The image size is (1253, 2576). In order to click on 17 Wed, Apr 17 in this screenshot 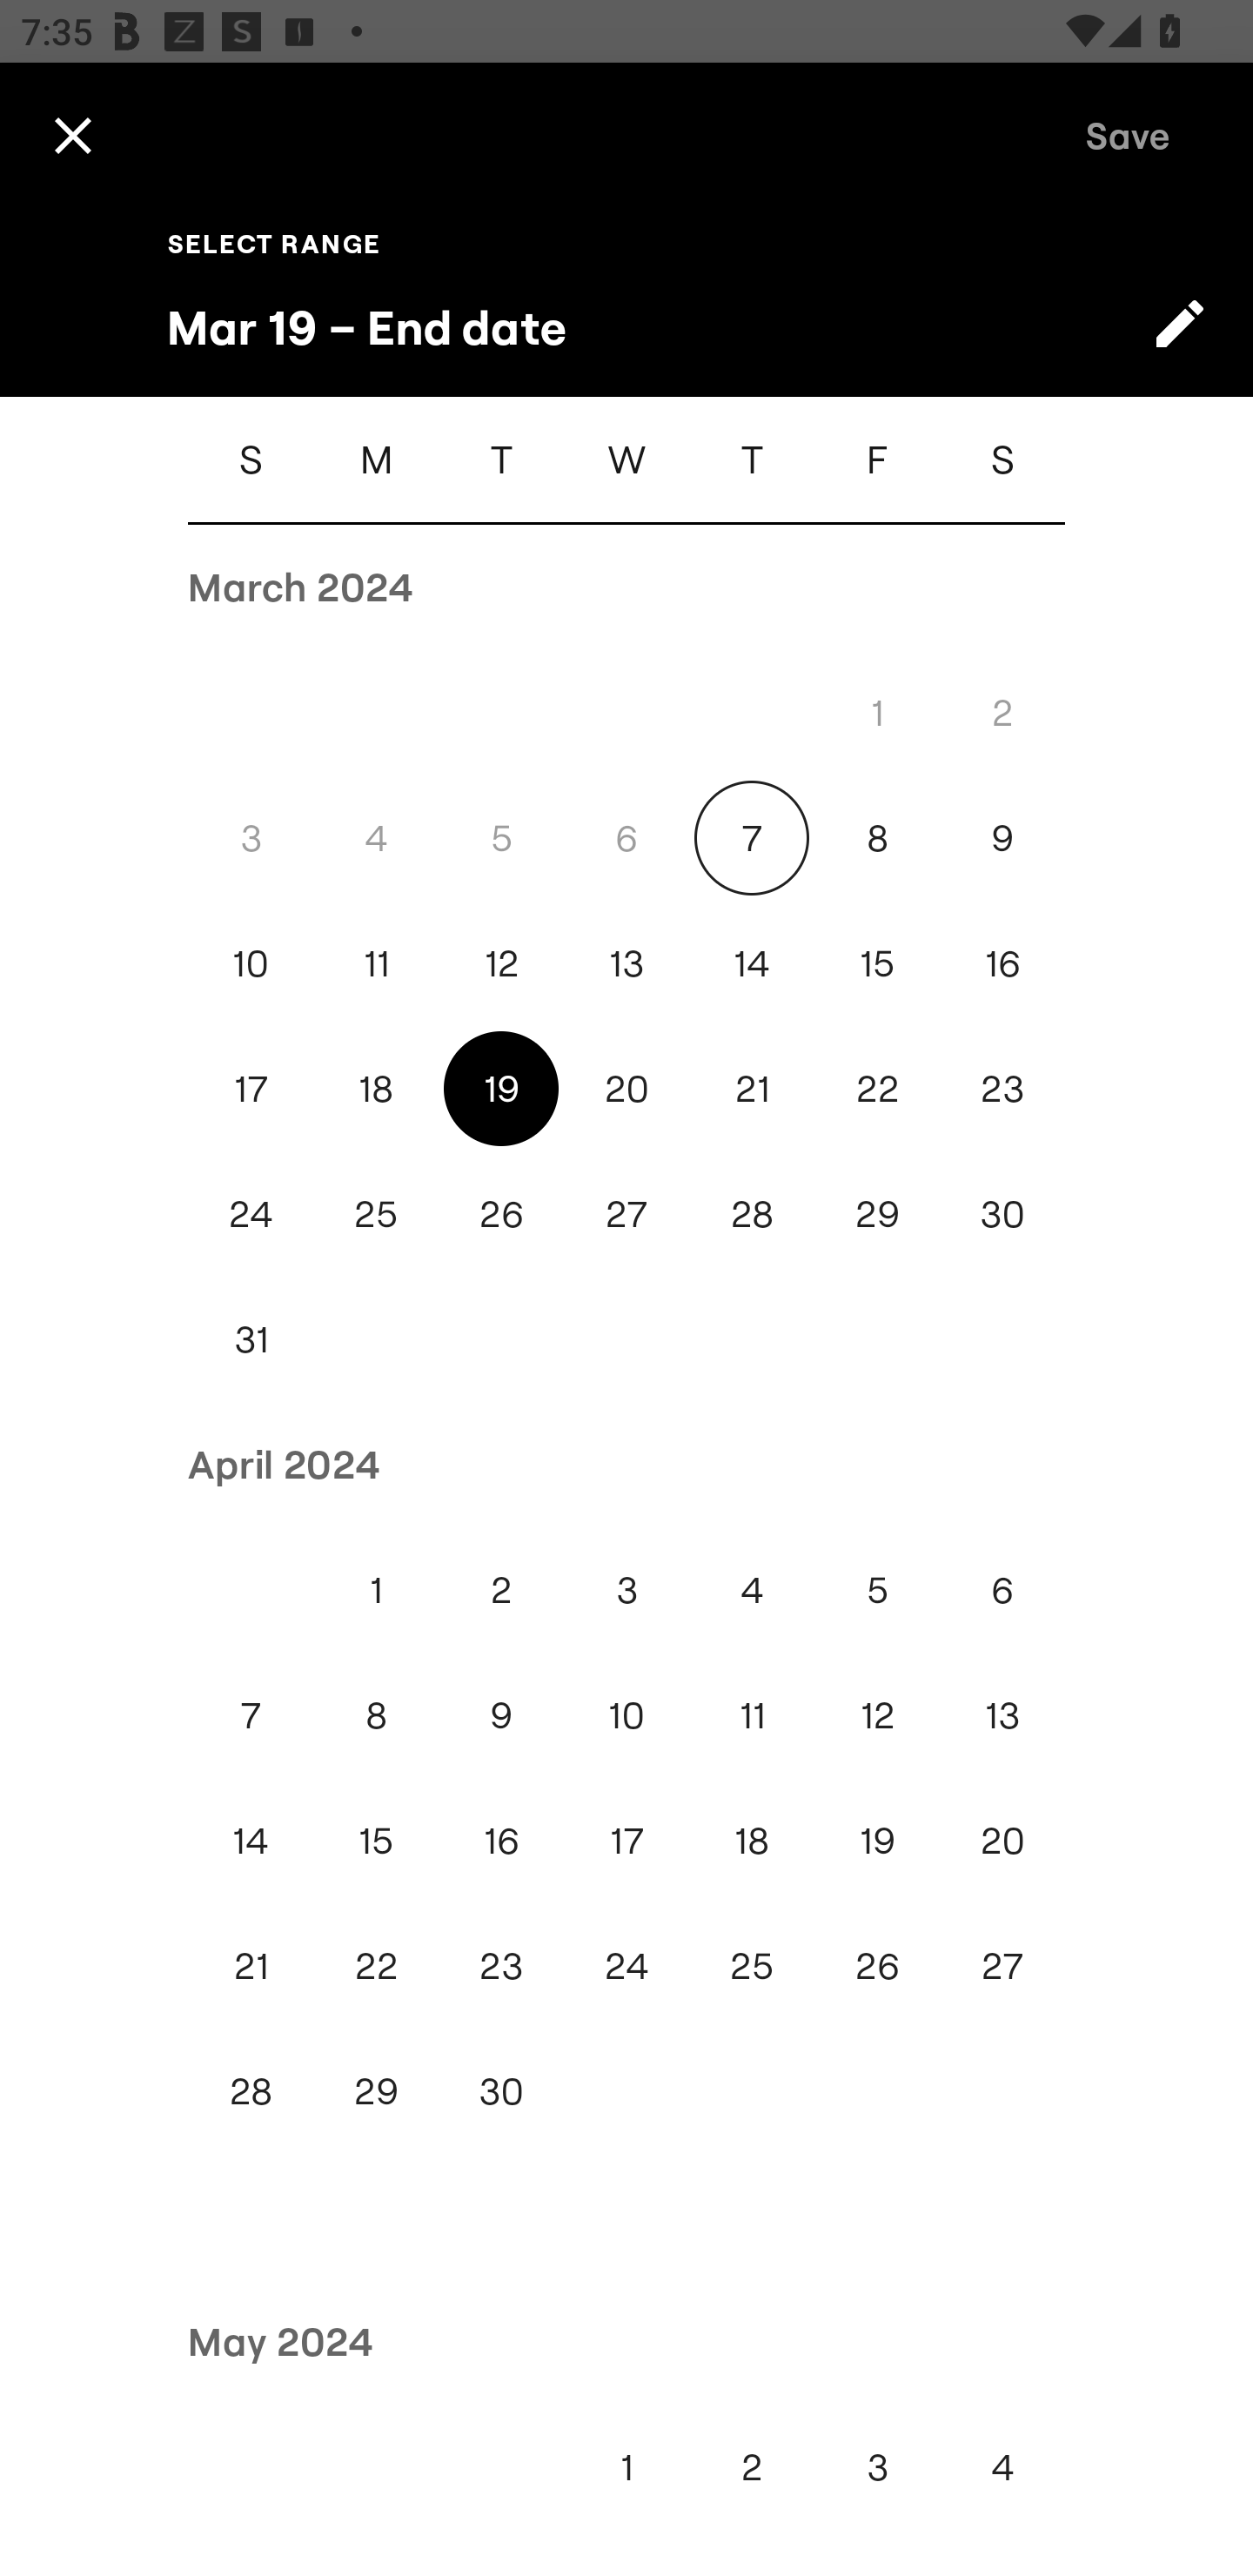, I will do `click(626, 1840)`.